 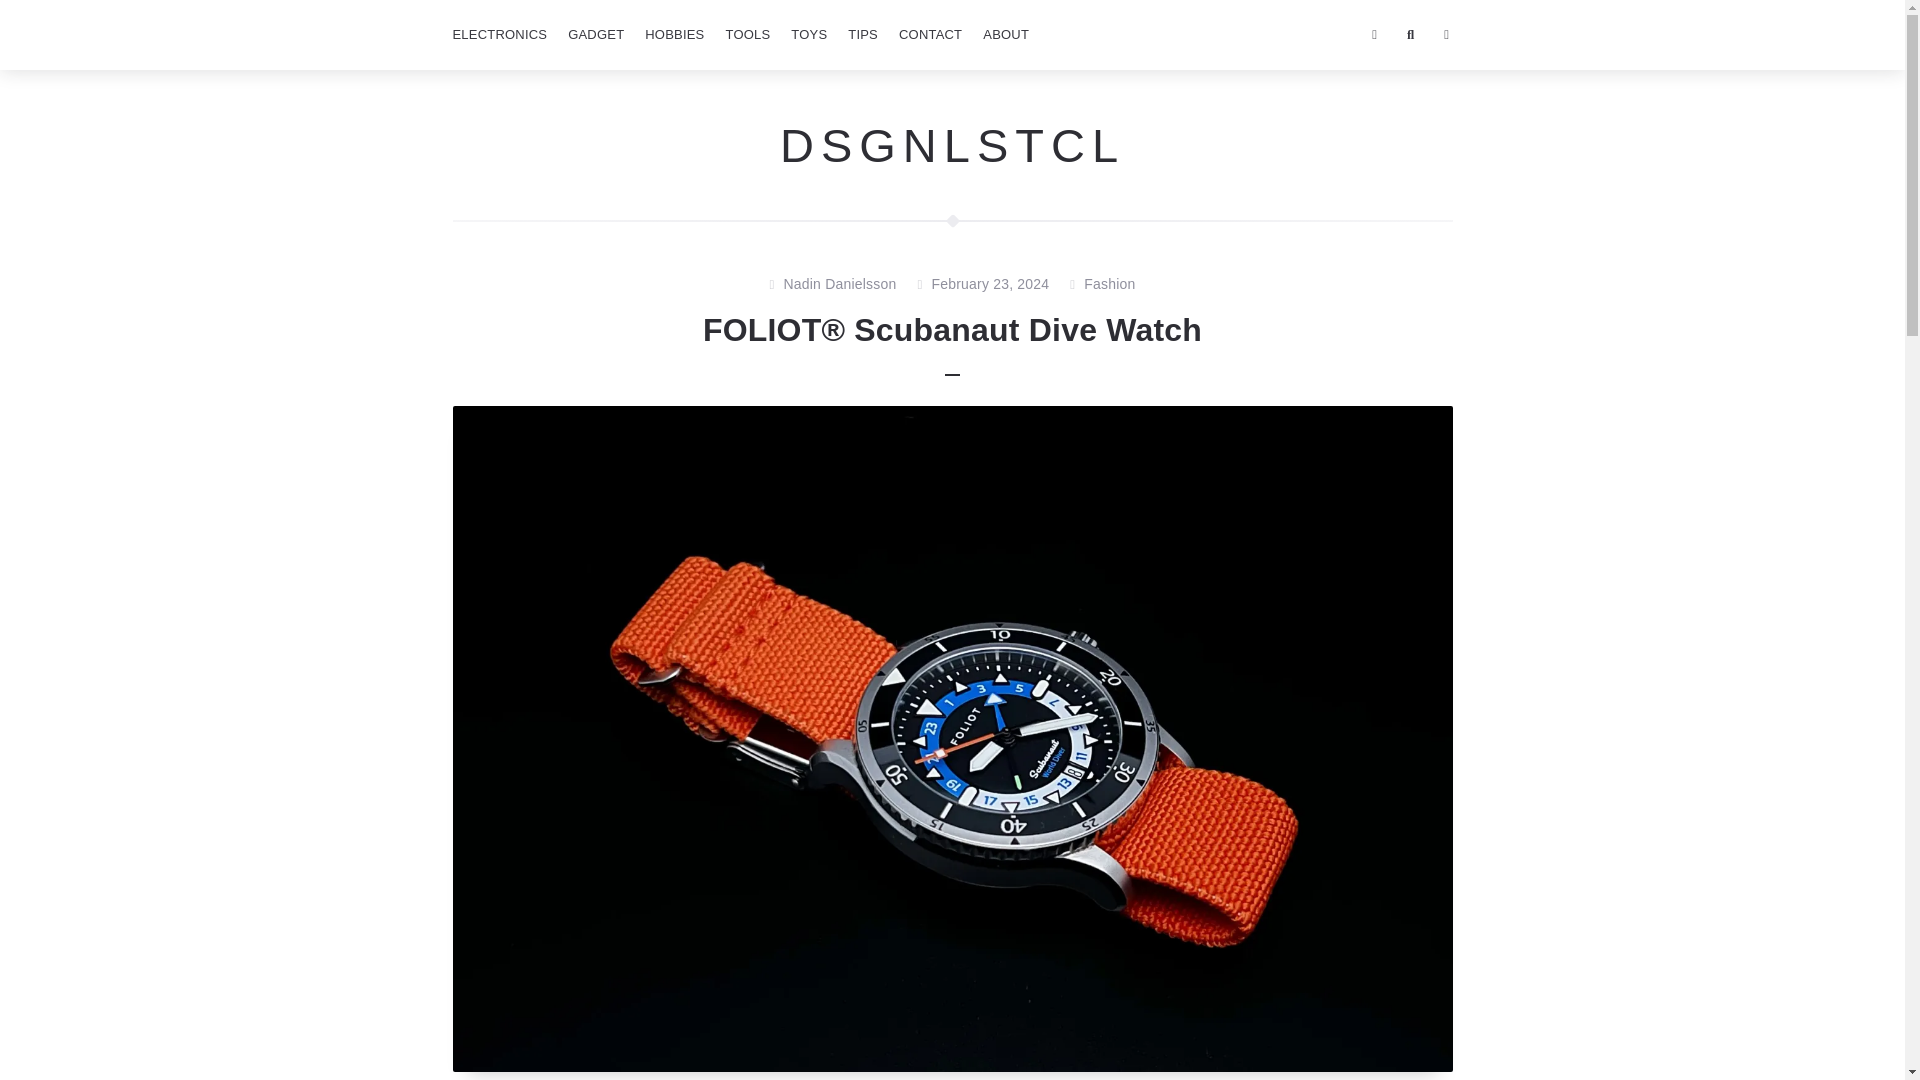 What do you see at coordinates (930, 35) in the screenshot?
I see `CONTACT` at bounding box center [930, 35].